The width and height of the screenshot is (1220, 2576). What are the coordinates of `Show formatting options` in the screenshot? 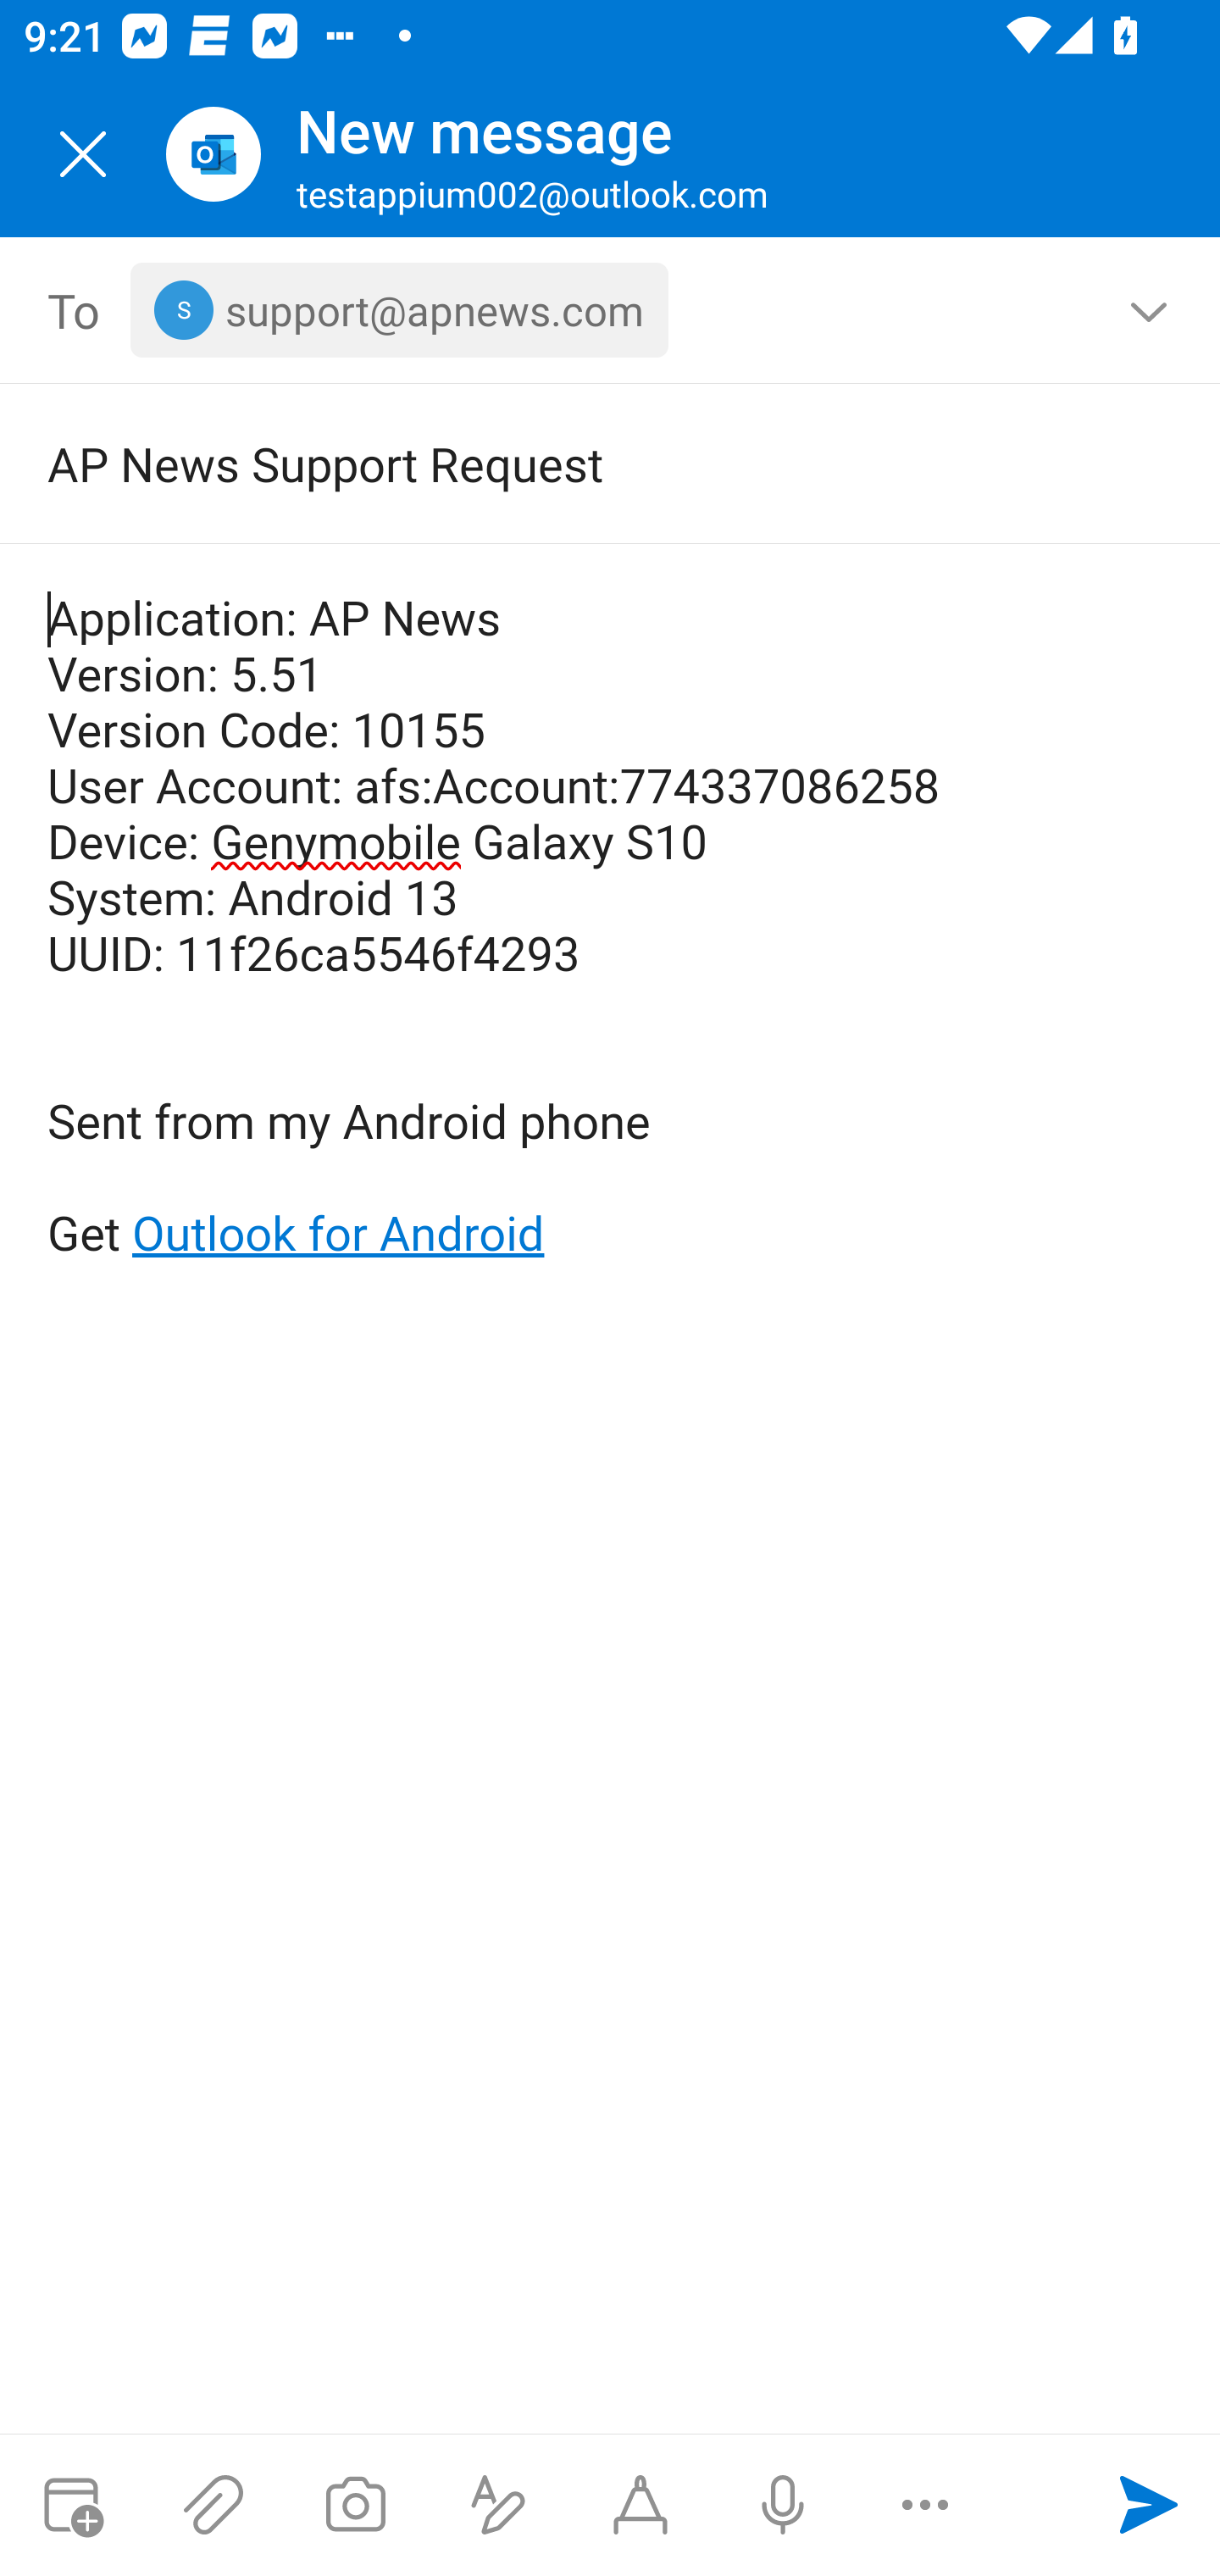 It's located at (498, 2505).